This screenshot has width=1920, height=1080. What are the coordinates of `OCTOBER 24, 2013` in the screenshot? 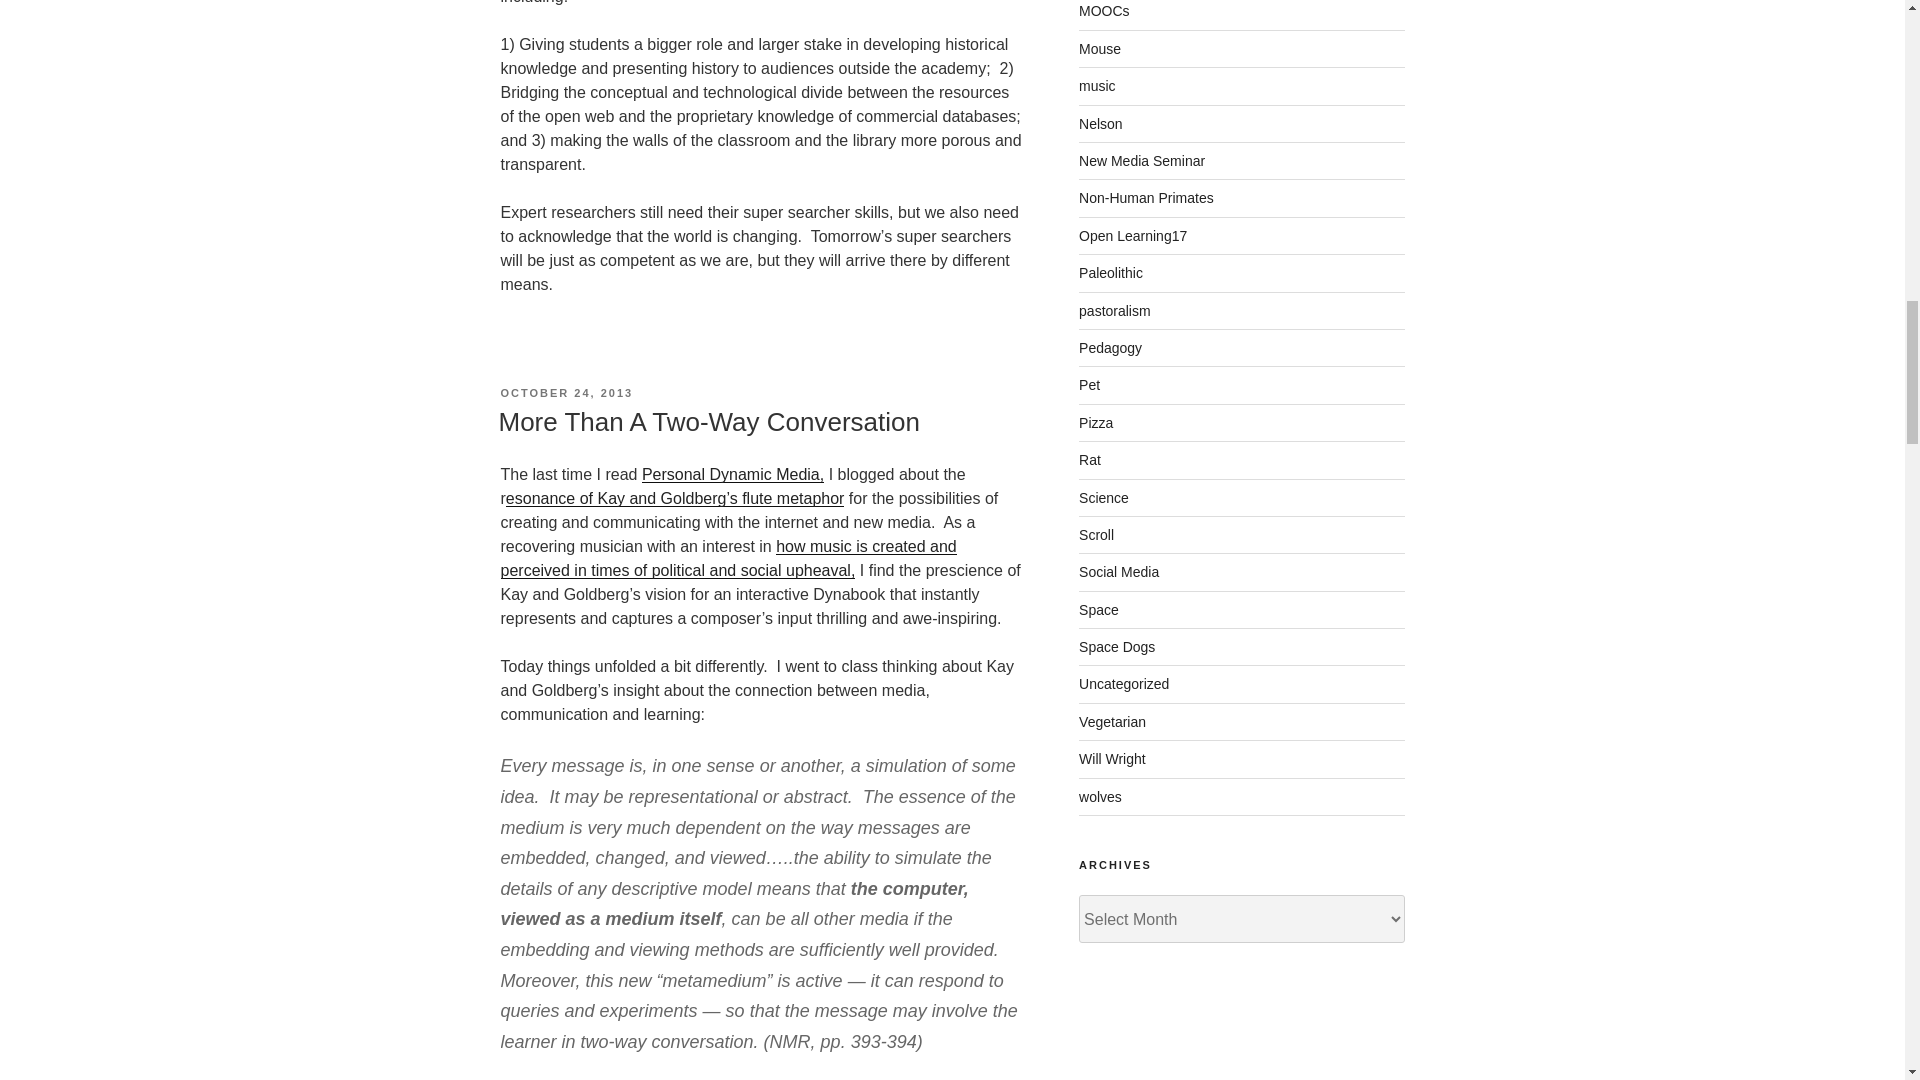 It's located at (566, 392).